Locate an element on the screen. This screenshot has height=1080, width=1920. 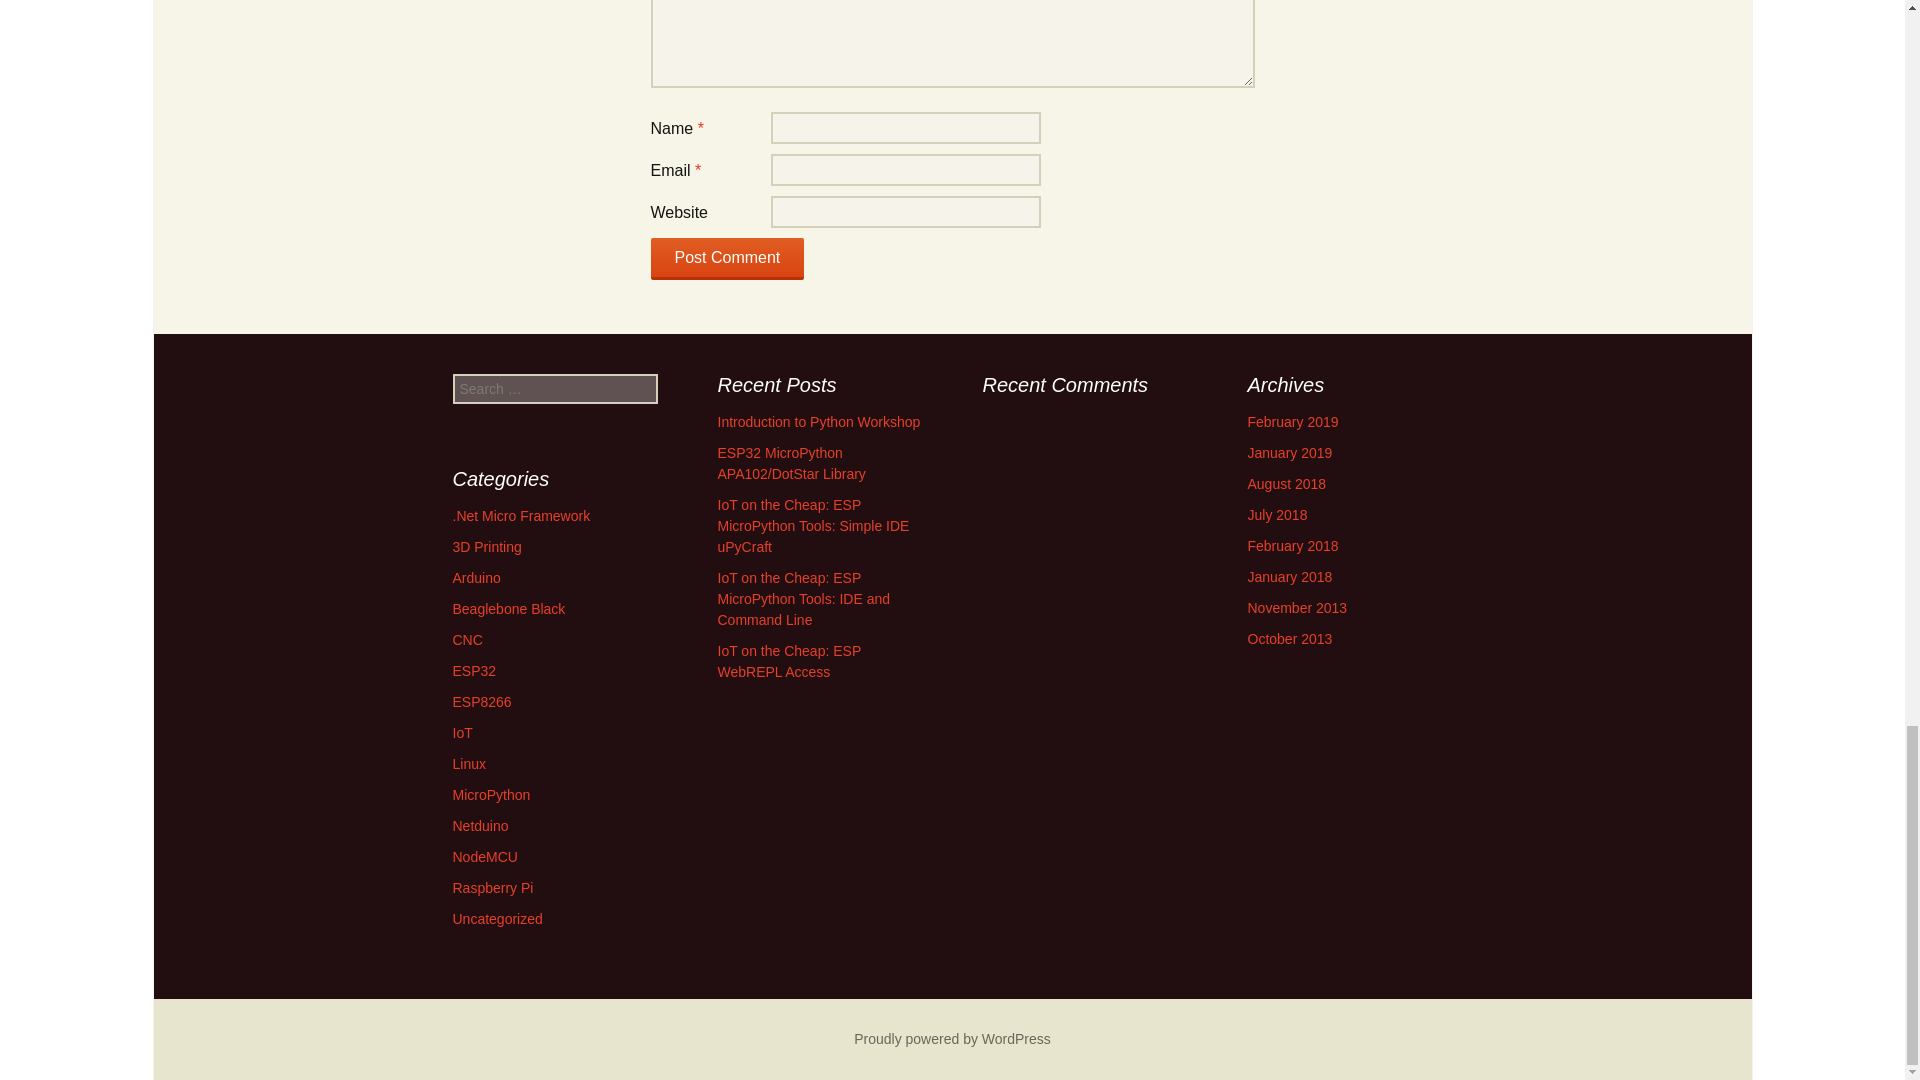
IoT on the Cheap: ESP WebREPL Access is located at coordinates (789, 661).